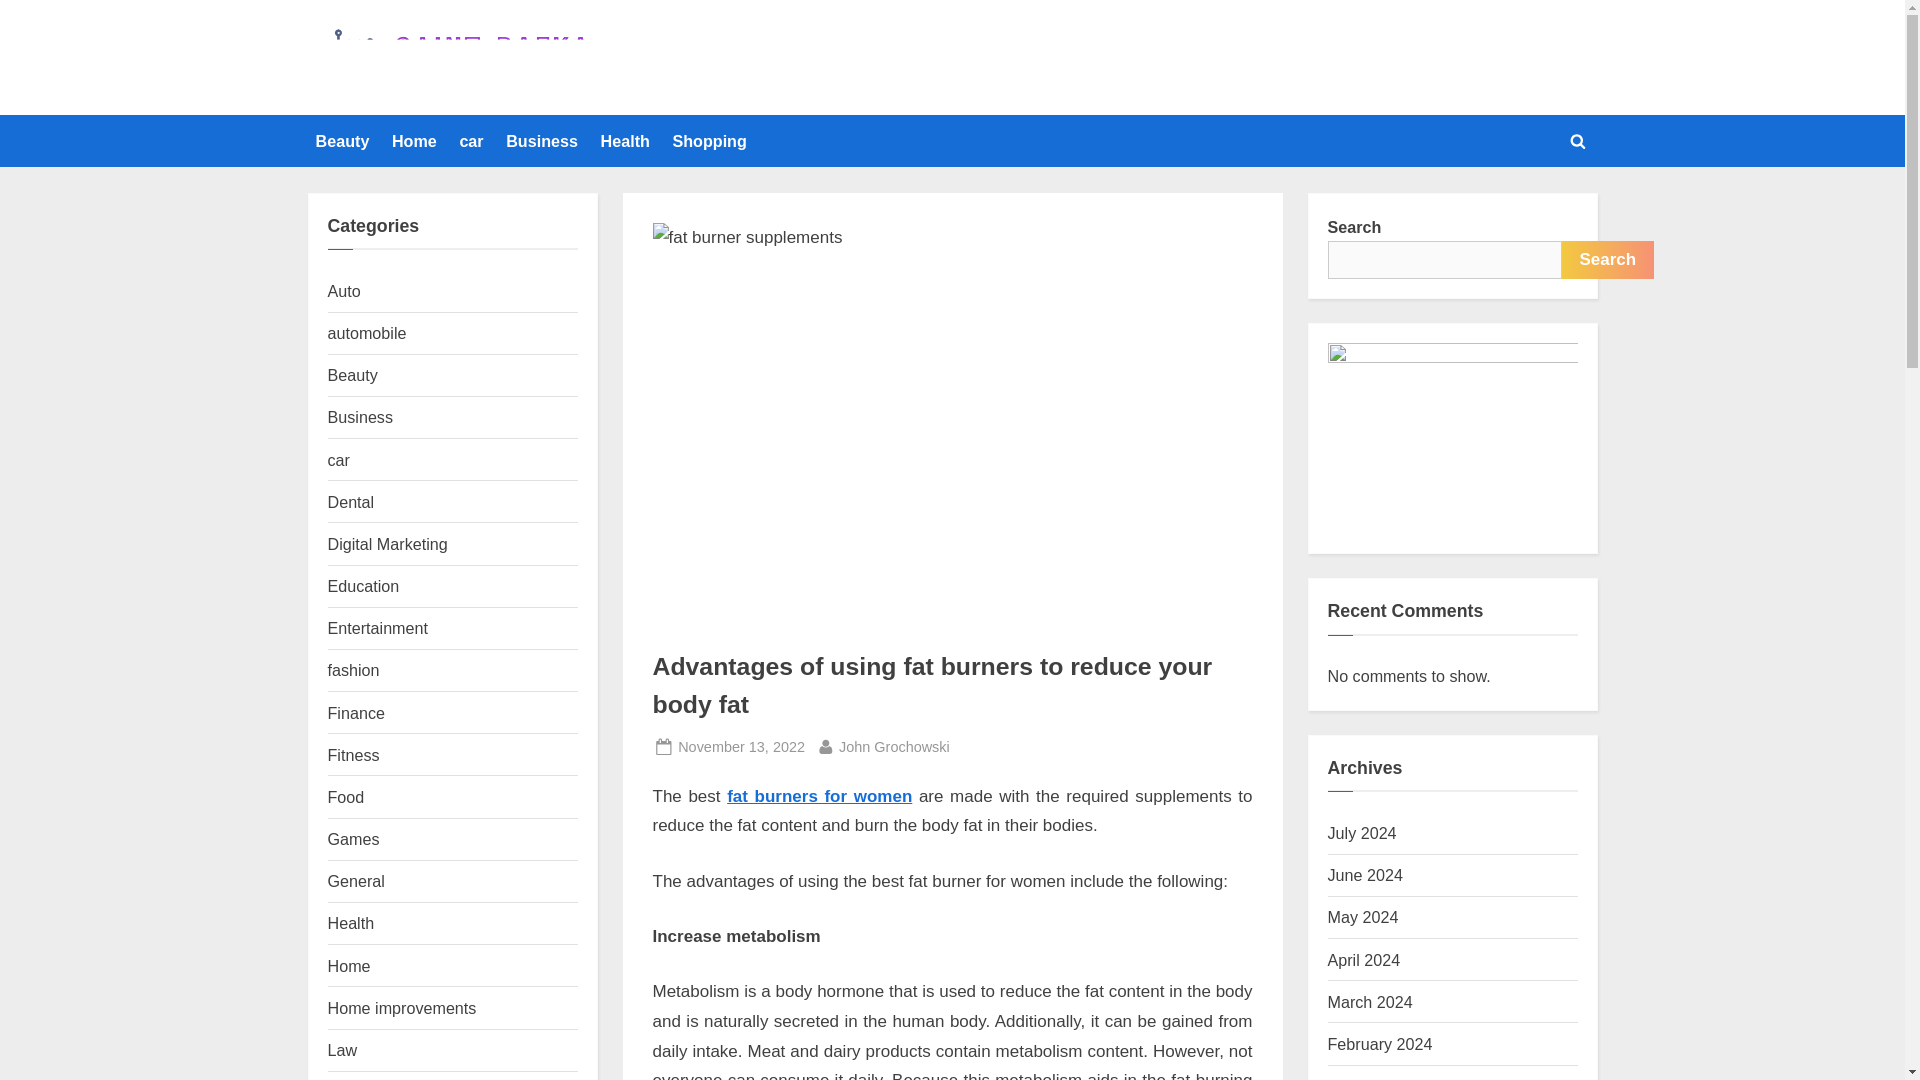 This screenshot has height=1080, width=1920. I want to click on Games, so click(354, 838).